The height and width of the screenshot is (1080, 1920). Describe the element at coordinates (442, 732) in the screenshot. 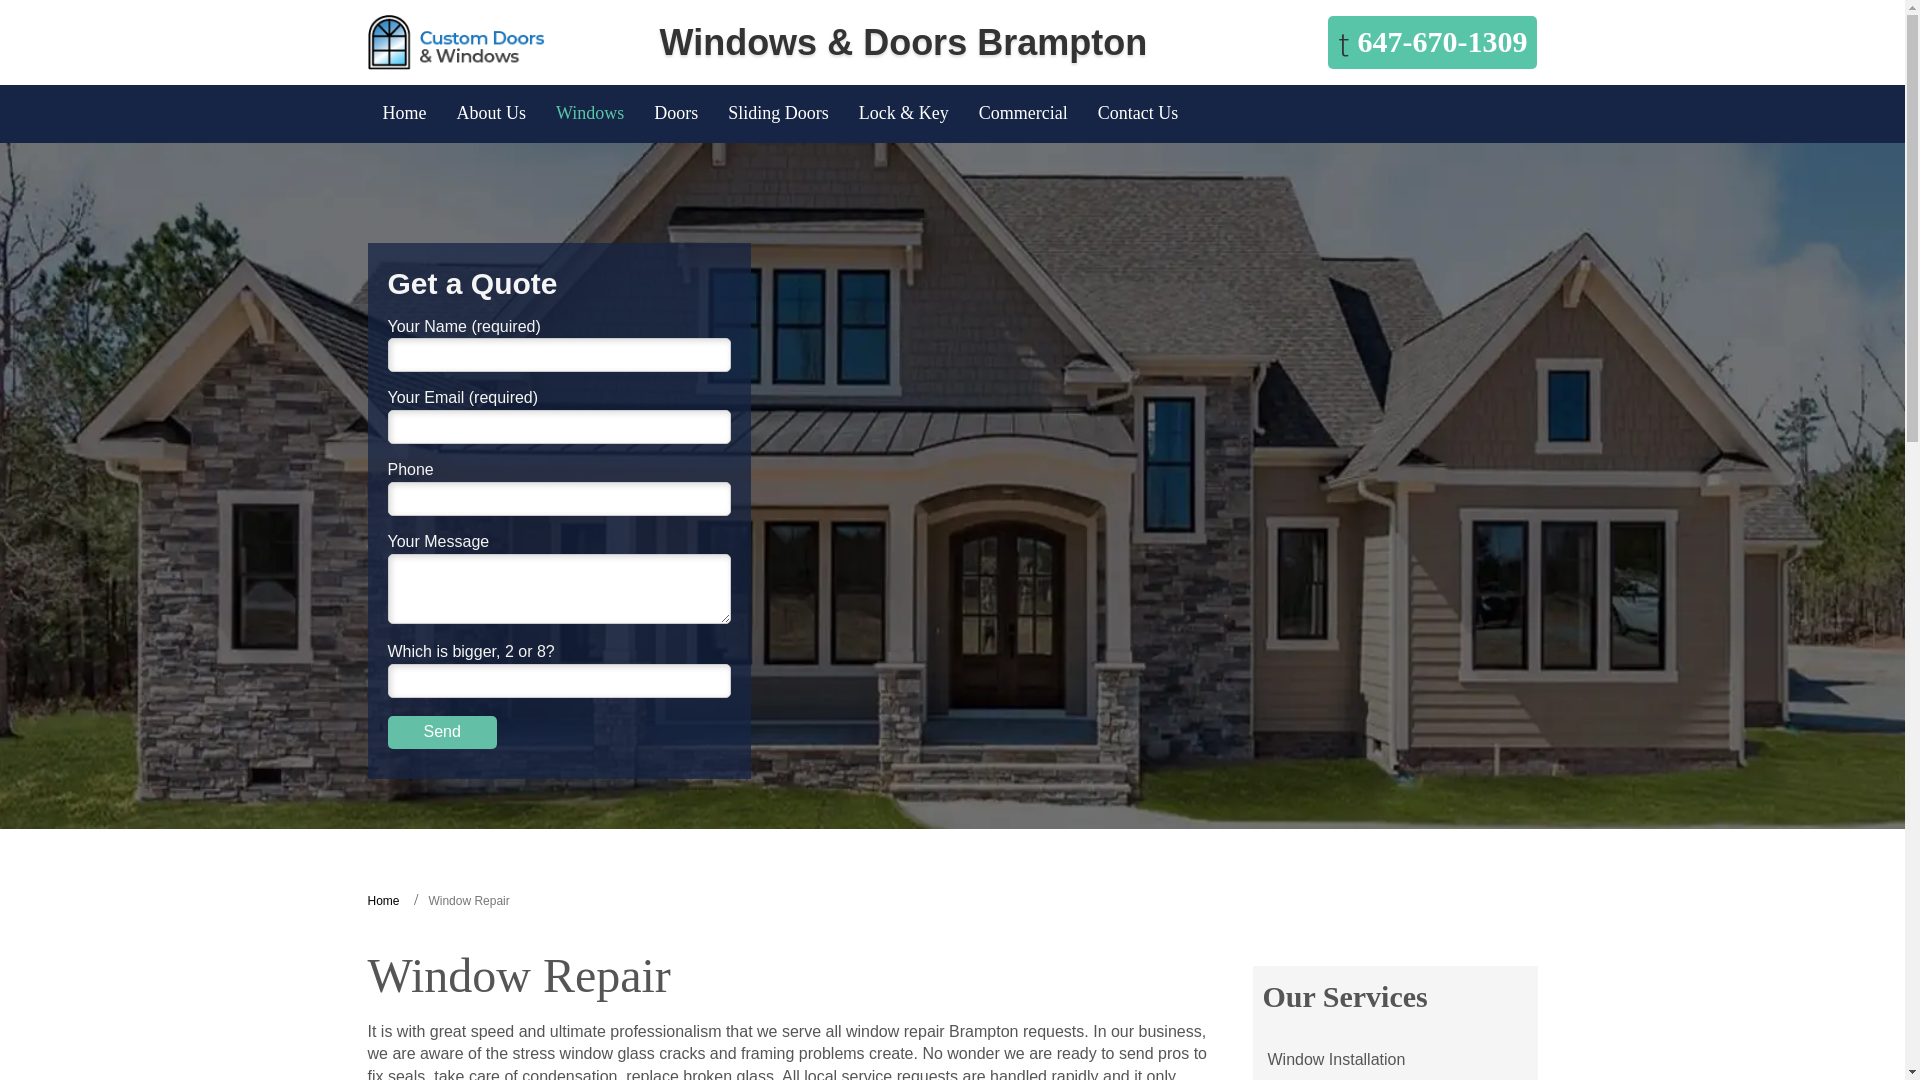

I see `Send` at that location.